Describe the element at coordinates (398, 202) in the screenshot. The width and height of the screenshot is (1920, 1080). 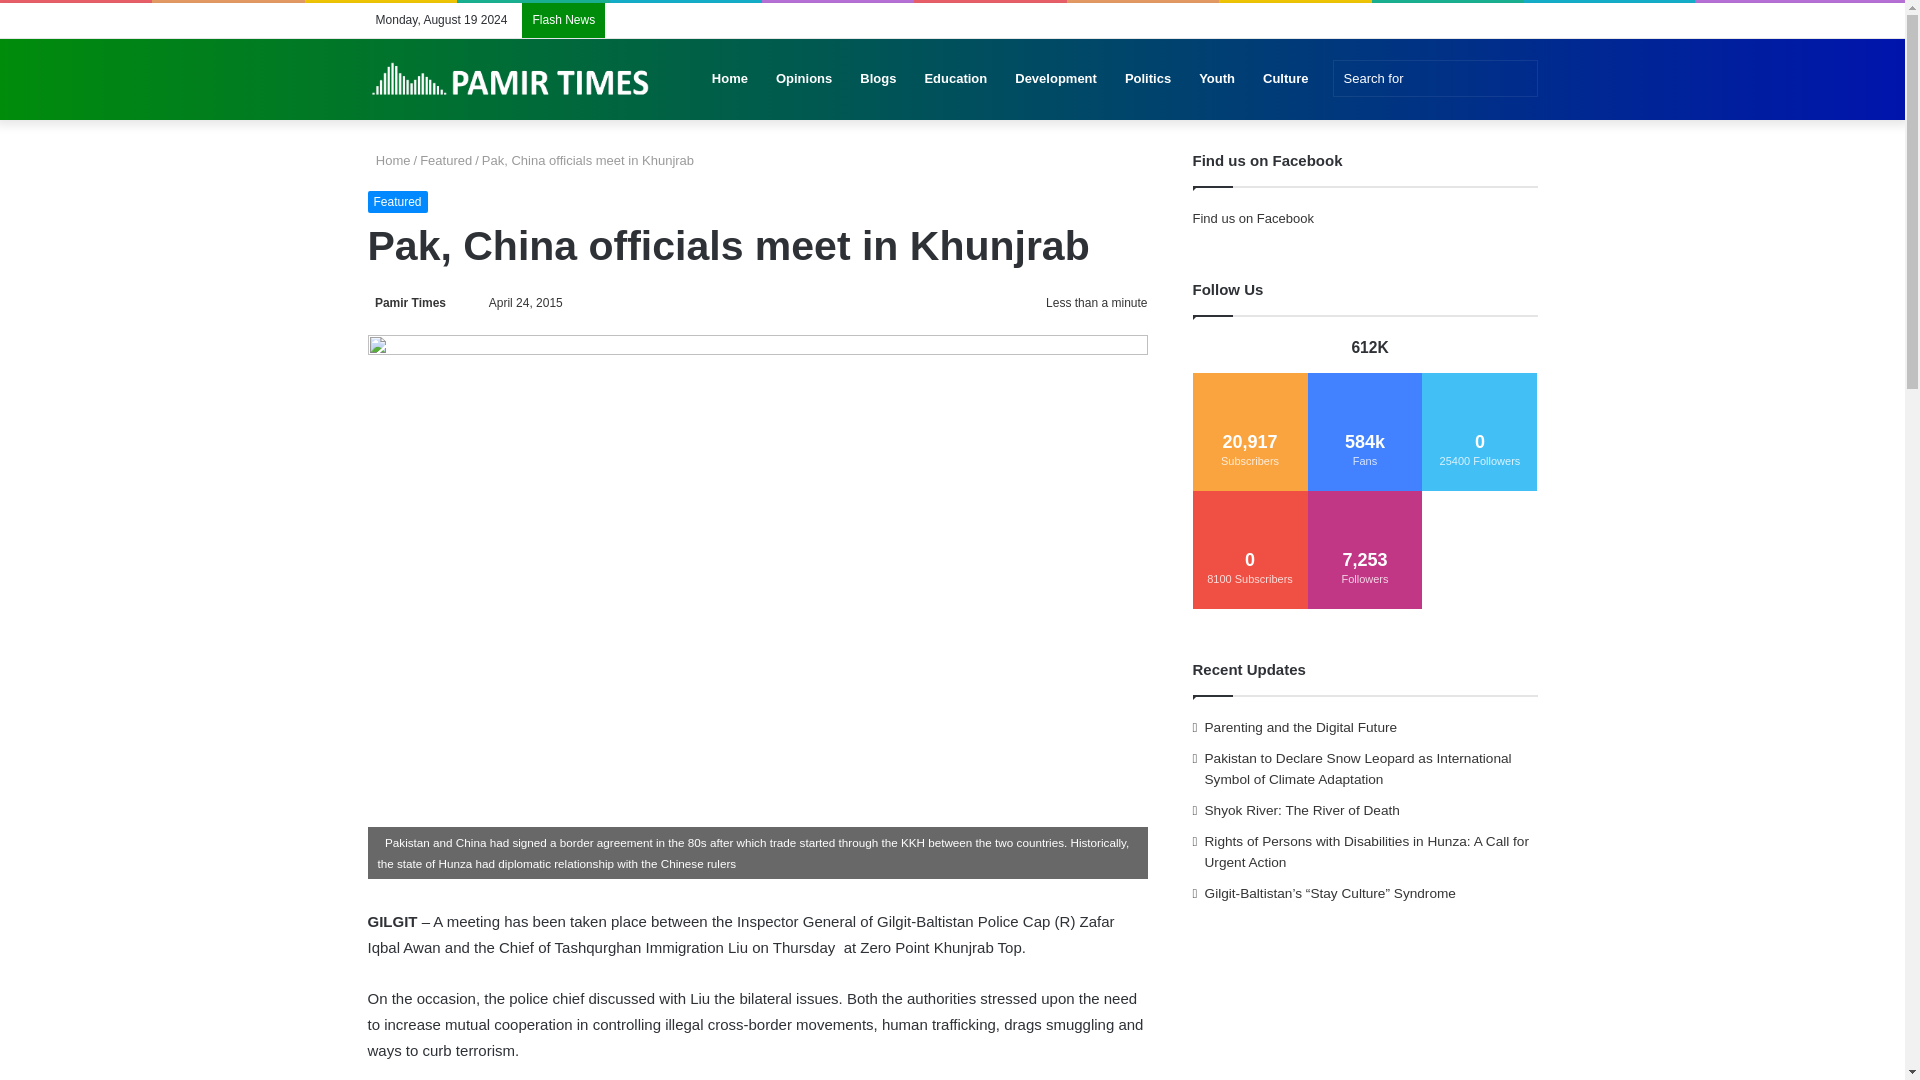
I see `Featured` at that location.